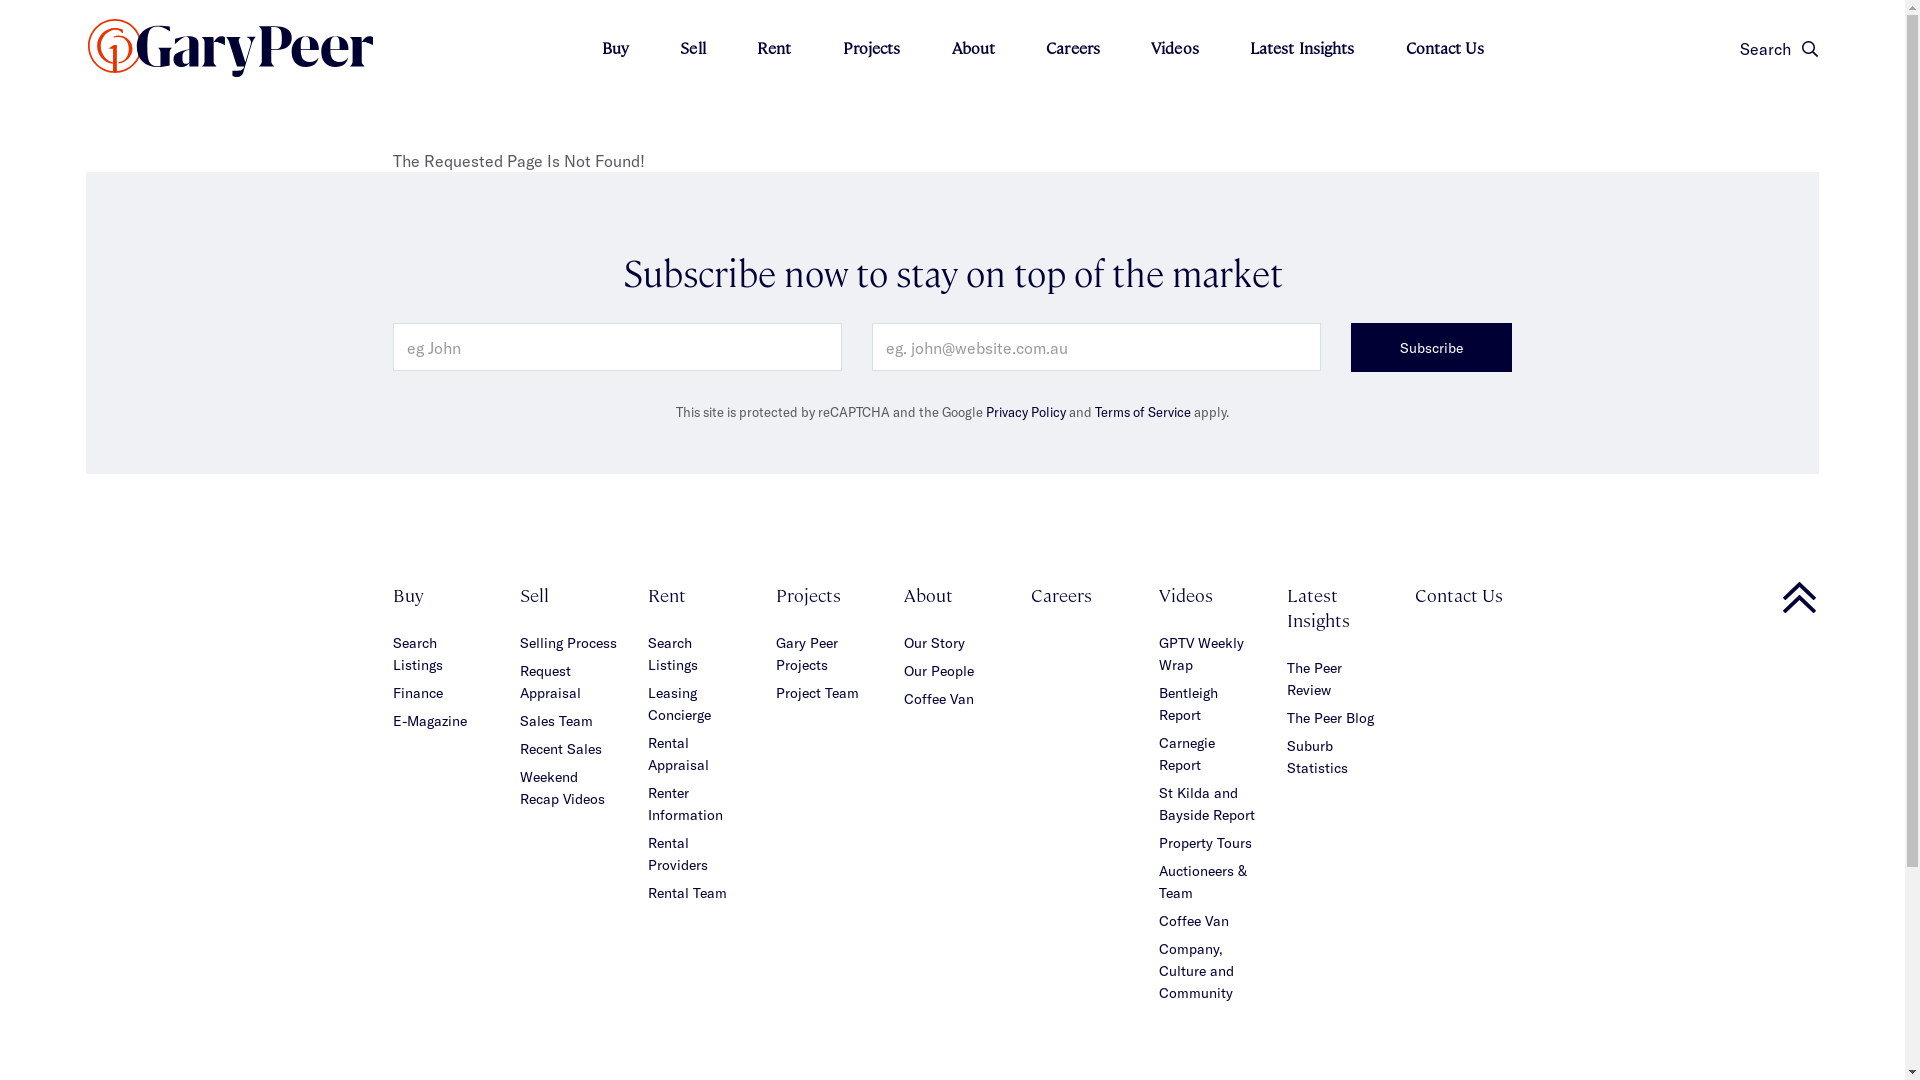 This screenshot has height=1080, width=1920. What do you see at coordinates (1175, 48) in the screenshot?
I see `Videos` at bounding box center [1175, 48].